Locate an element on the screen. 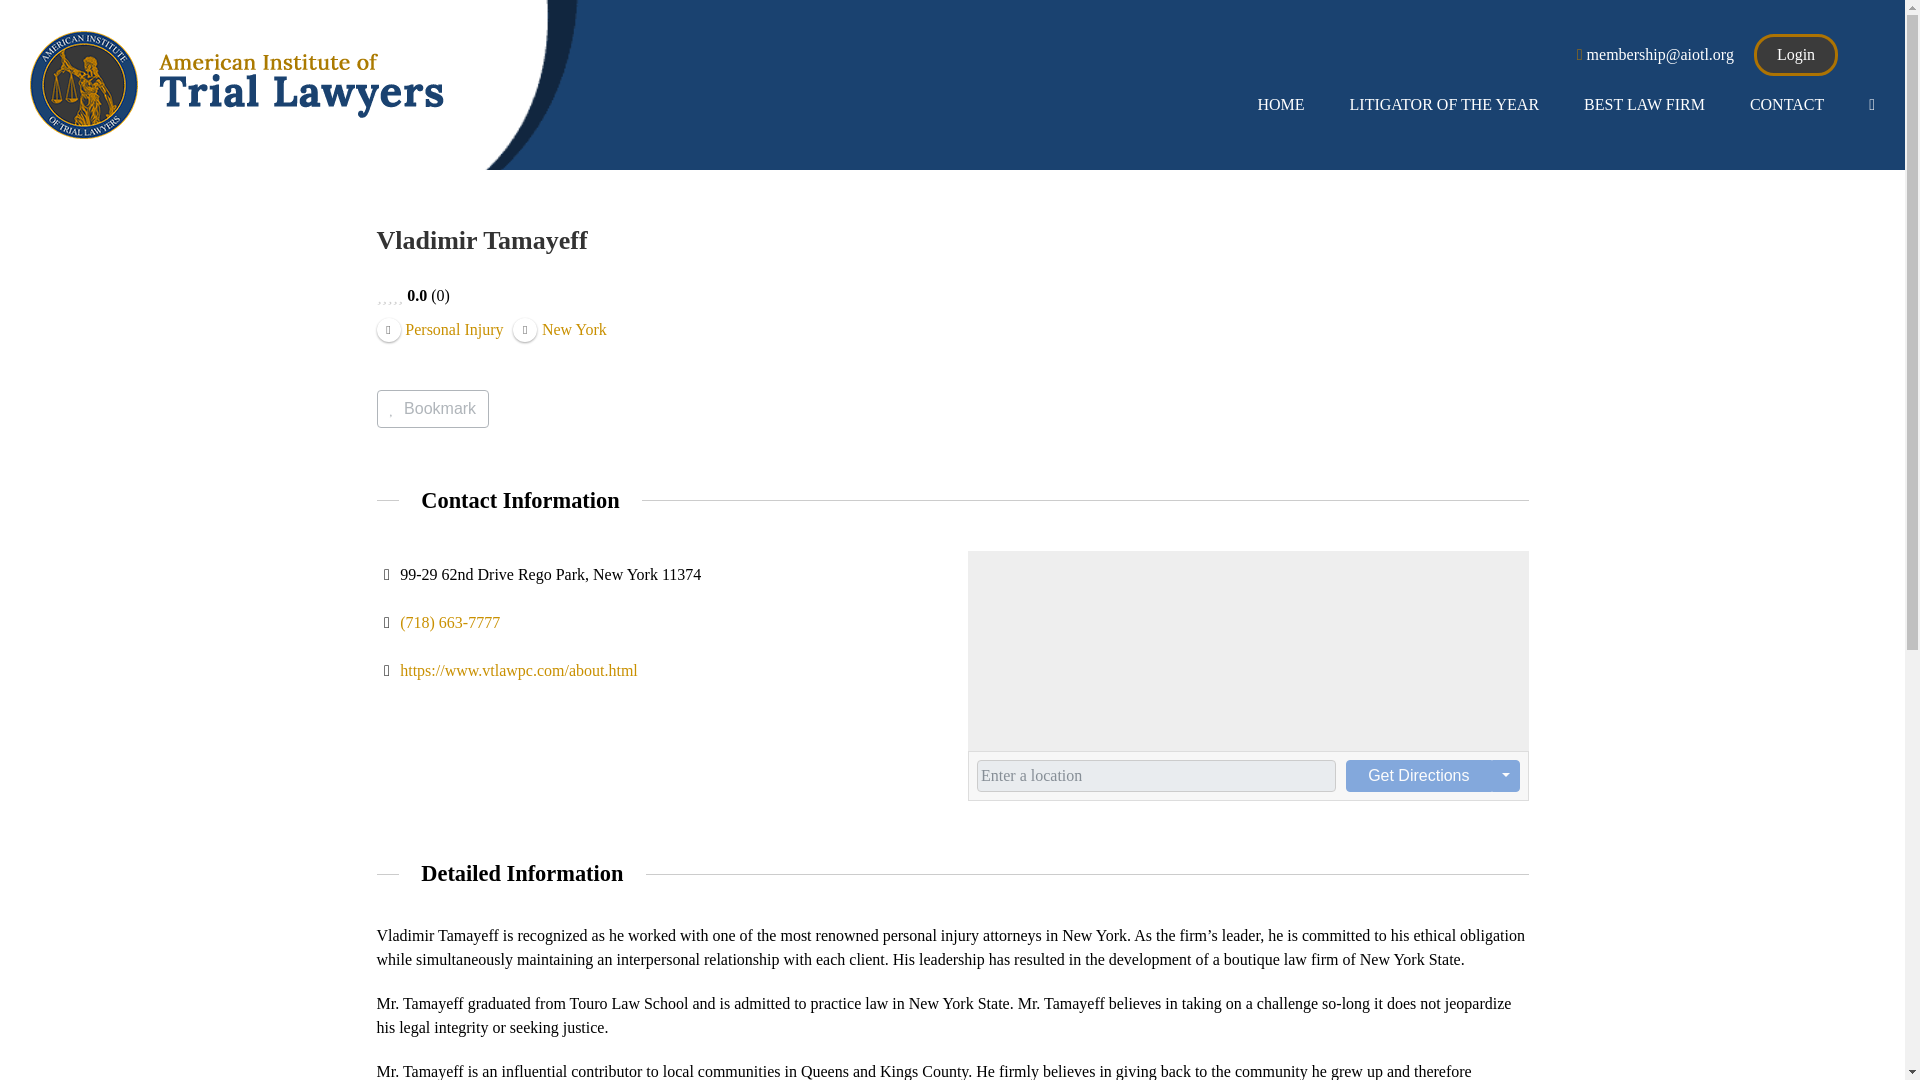 Image resolution: width=1920 pixels, height=1080 pixels. Get Directions is located at coordinates (1418, 776).